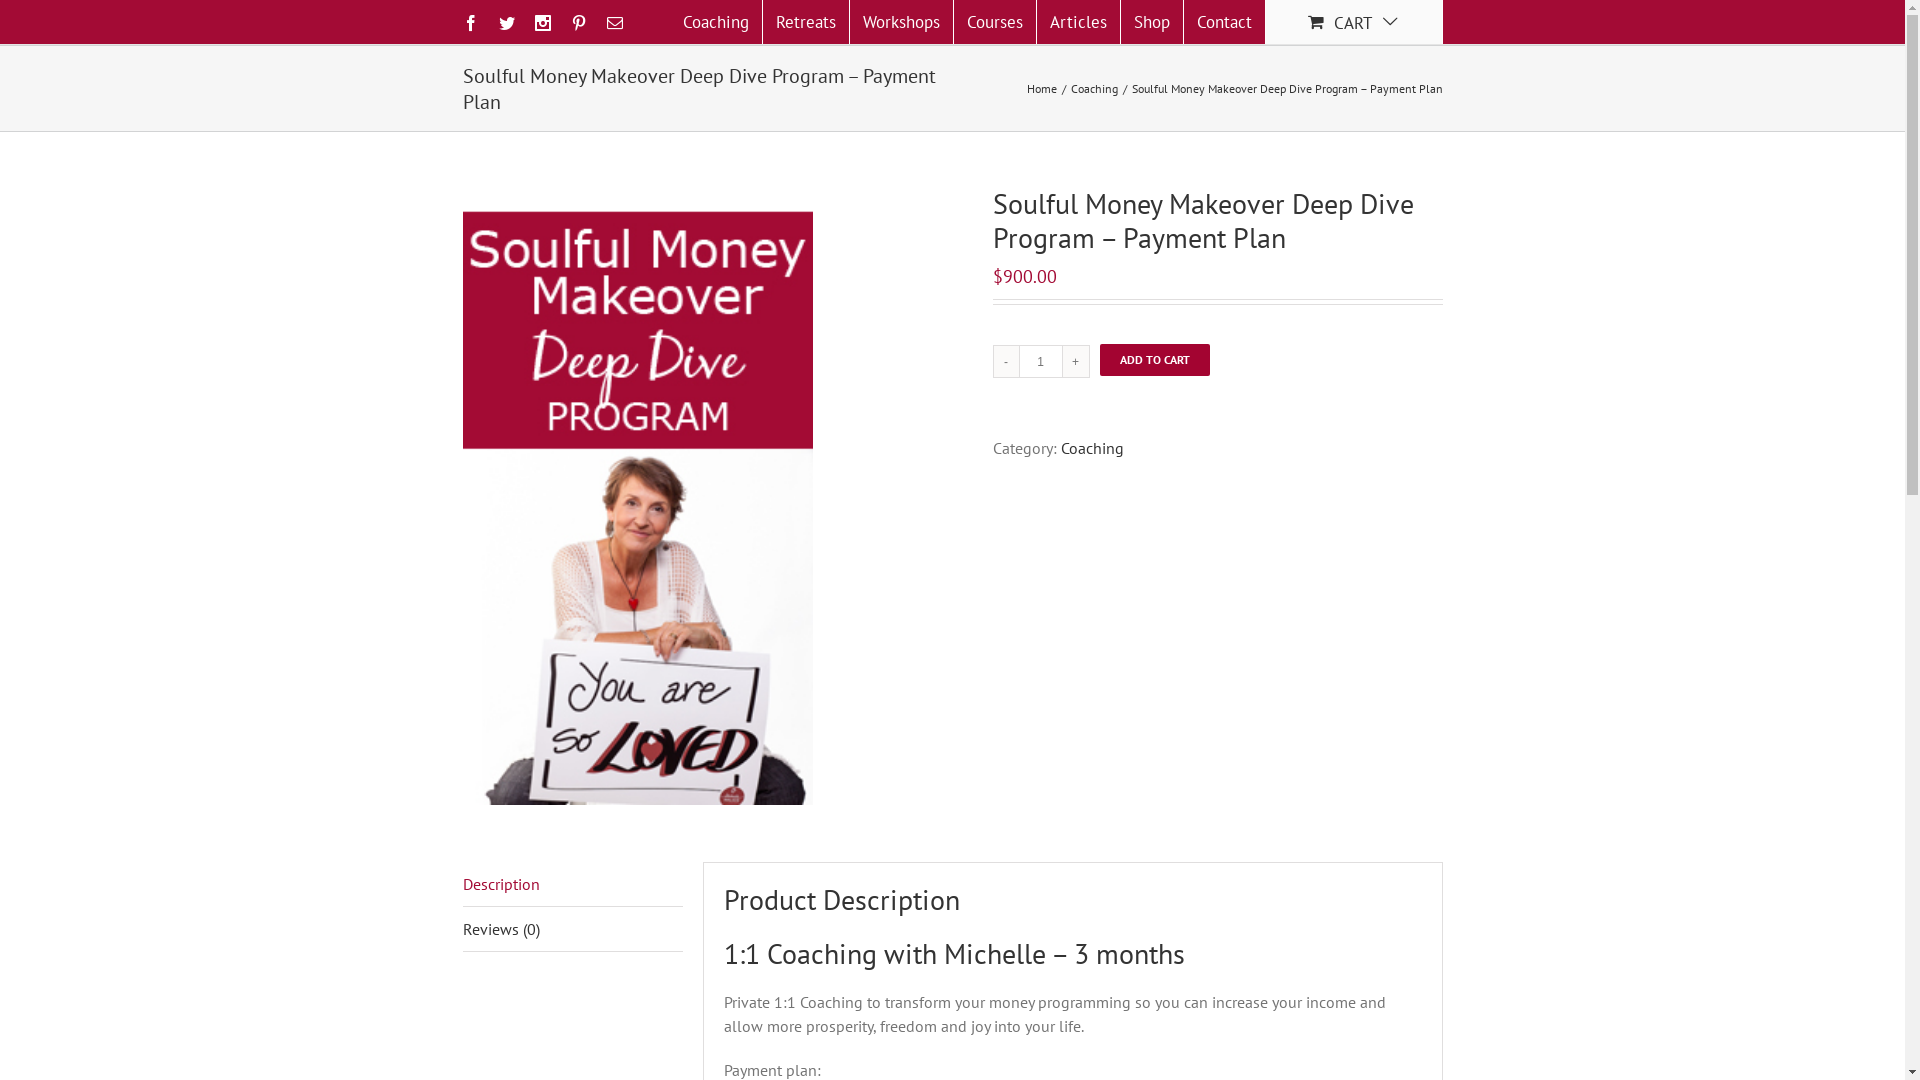 The width and height of the screenshot is (1920, 1080). What do you see at coordinates (572, 930) in the screenshot?
I see `Reviews (0)` at bounding box center [572, 930].